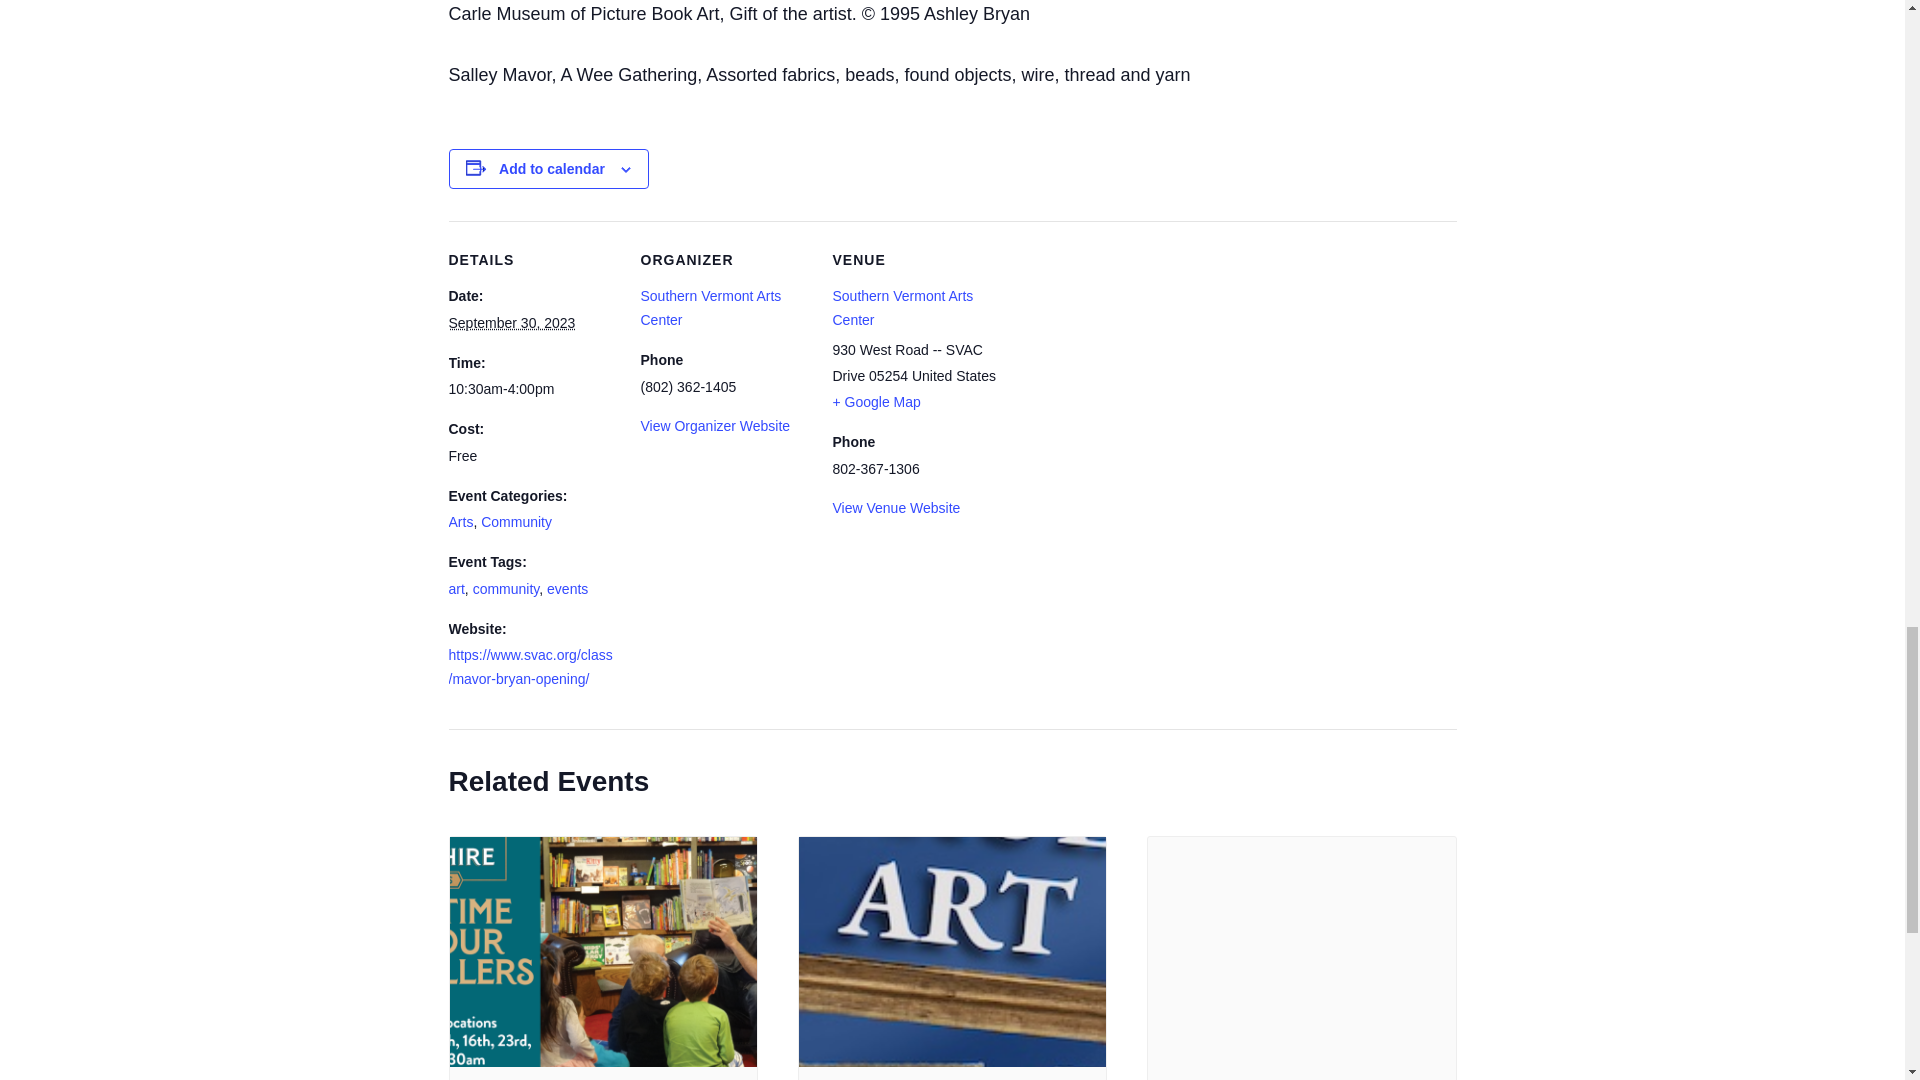 This screenshot has width=1920, height=1080. I want to click on Click to view a Google Map, so click(875, 402).